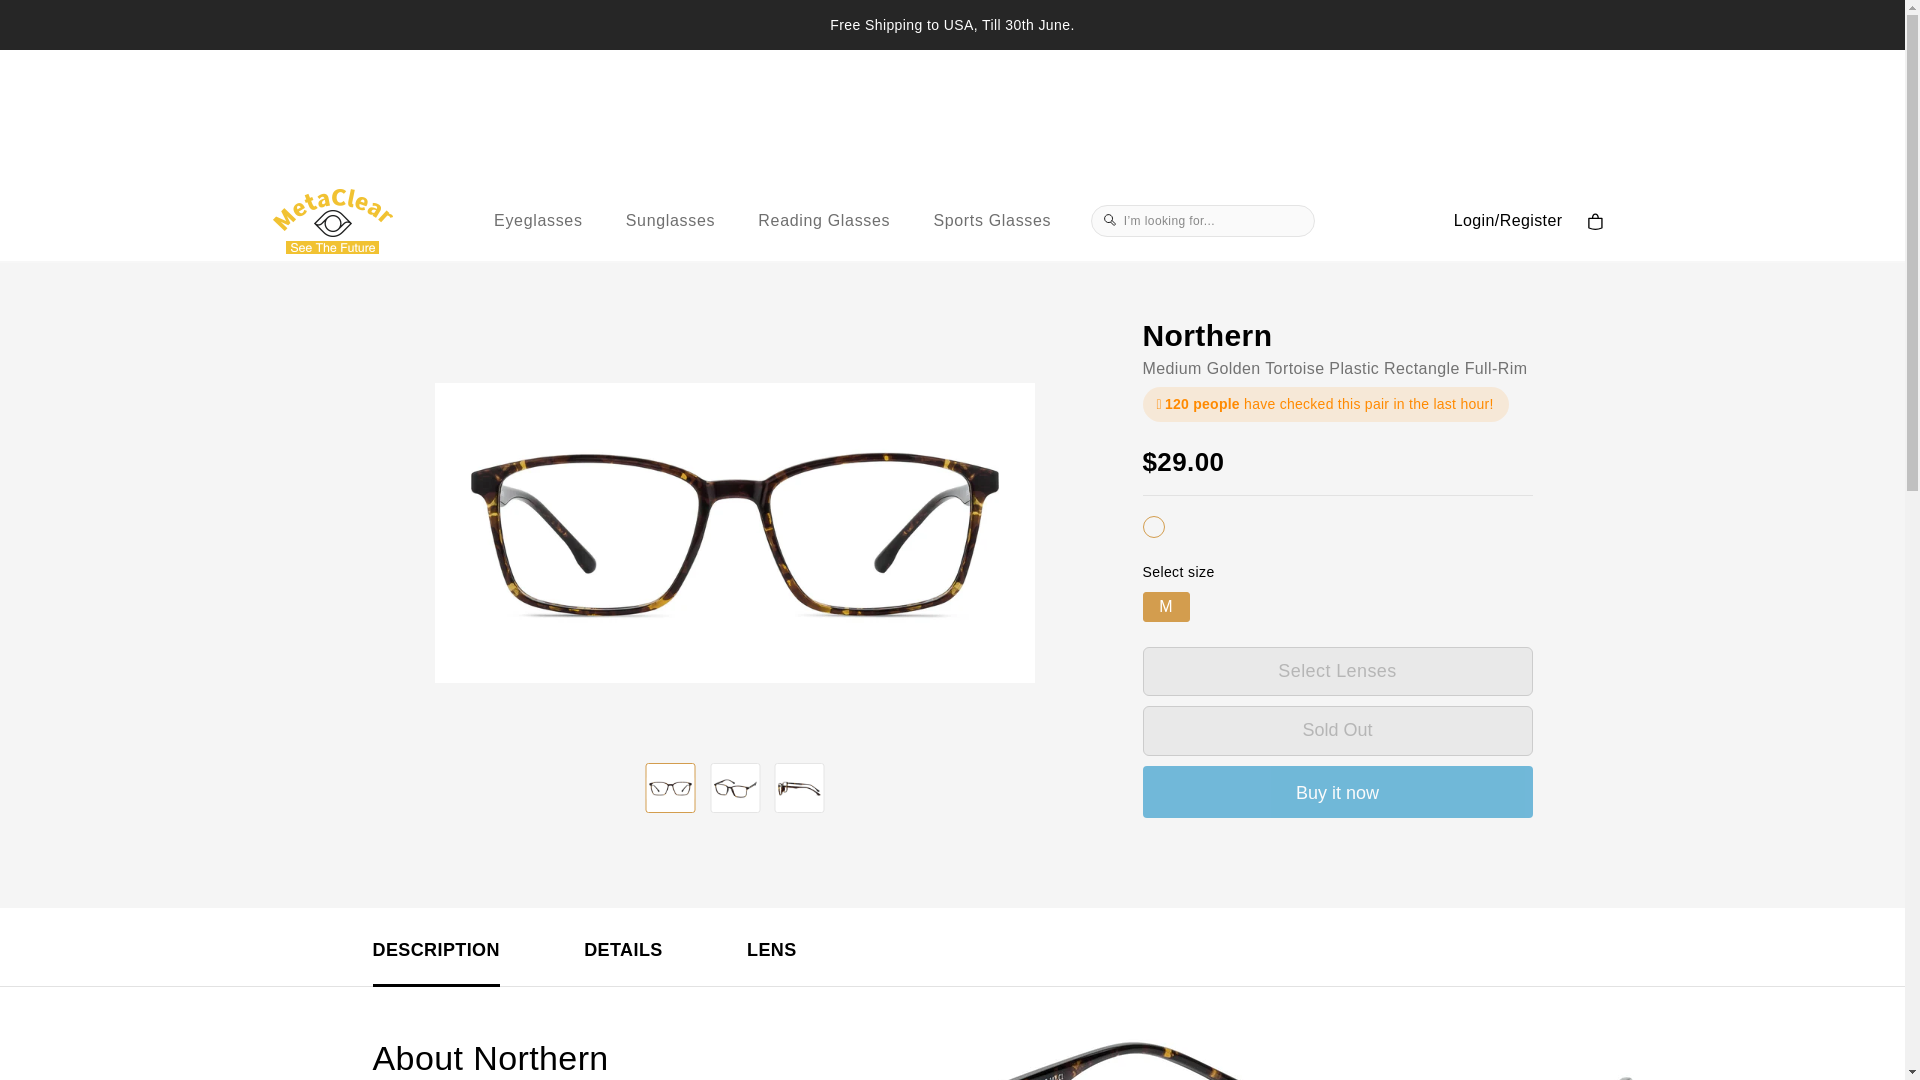  I want to click on Golden Tortoise, so click(1266, 368).